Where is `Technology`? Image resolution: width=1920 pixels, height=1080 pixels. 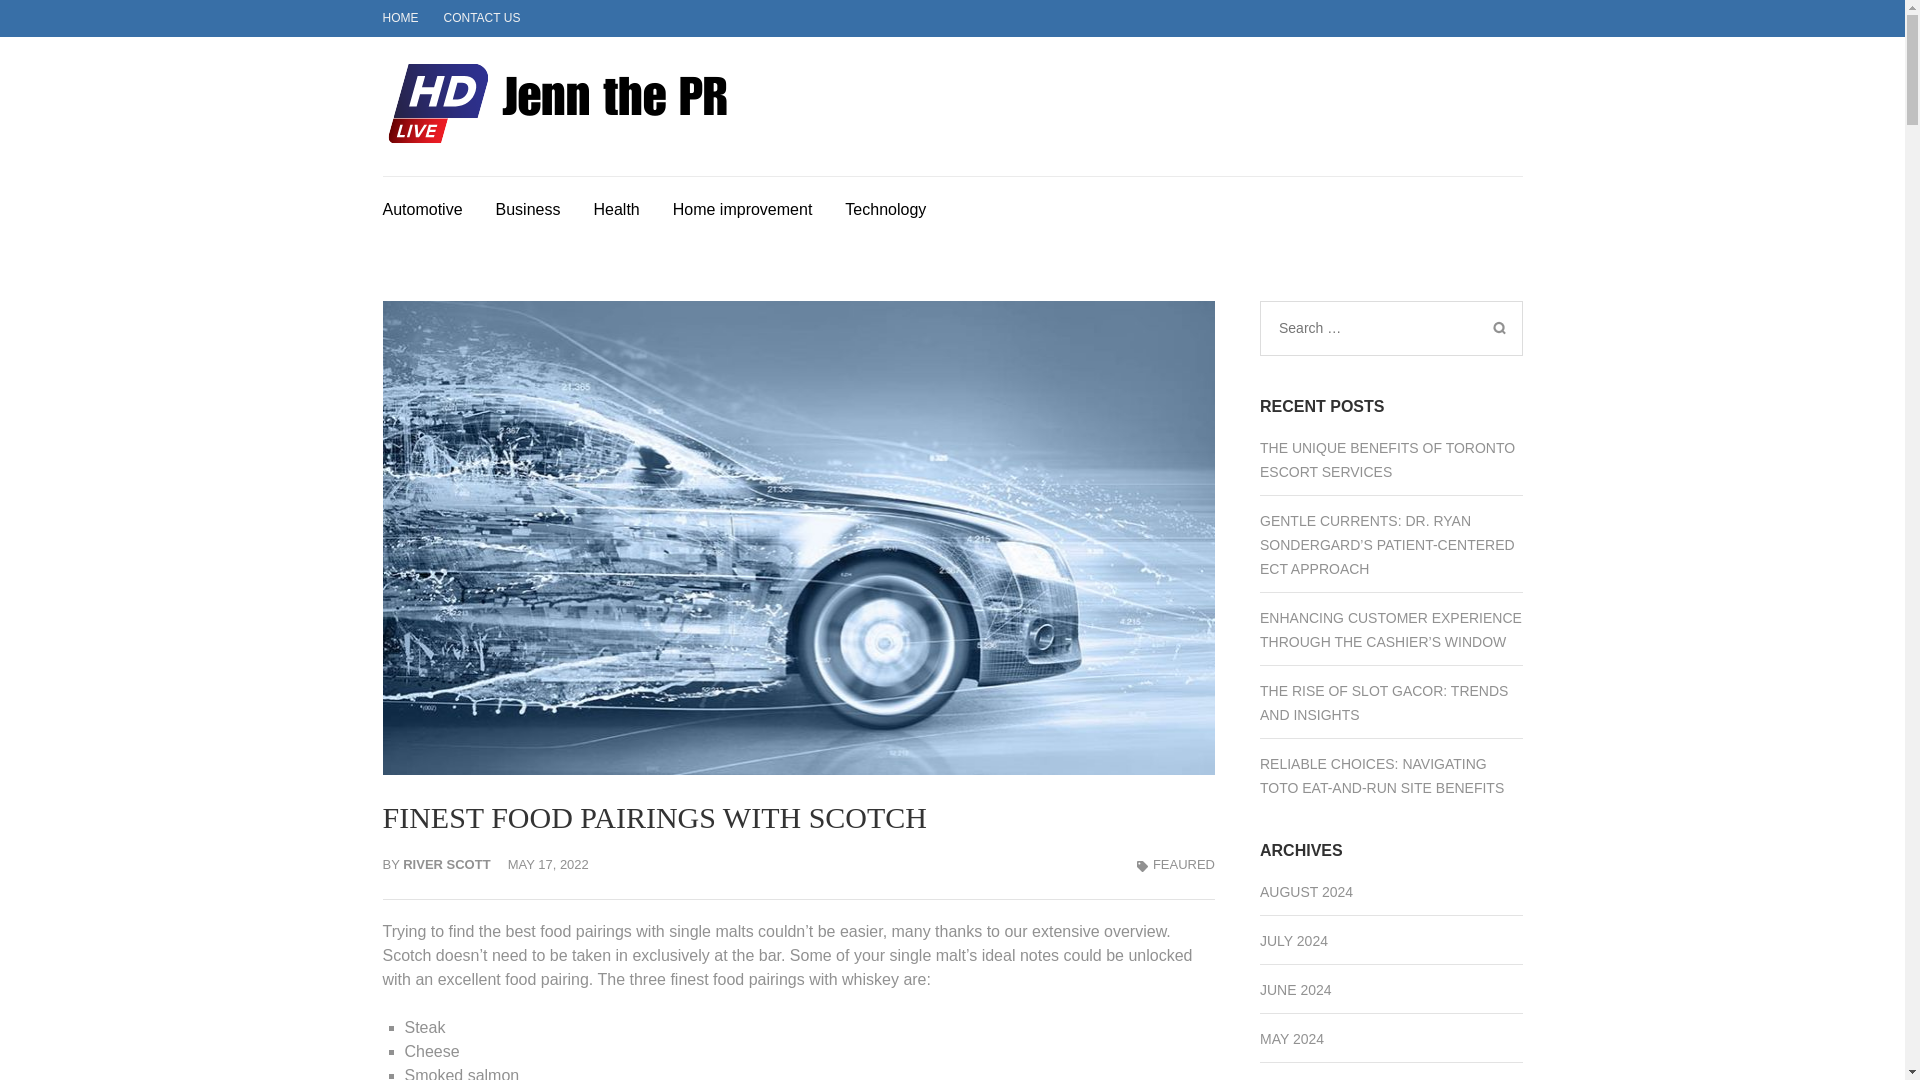
Technology is located at coordinates (884, 206).